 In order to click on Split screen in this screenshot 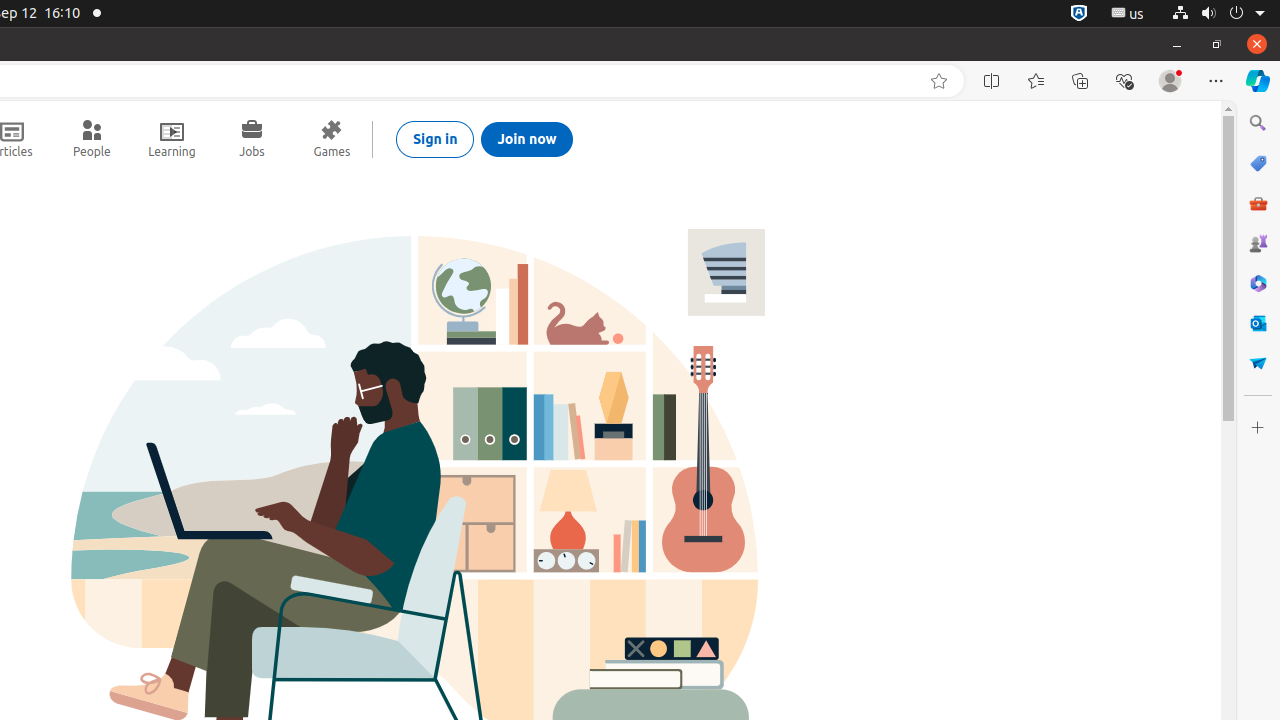, I will do `click(992, 81)`.